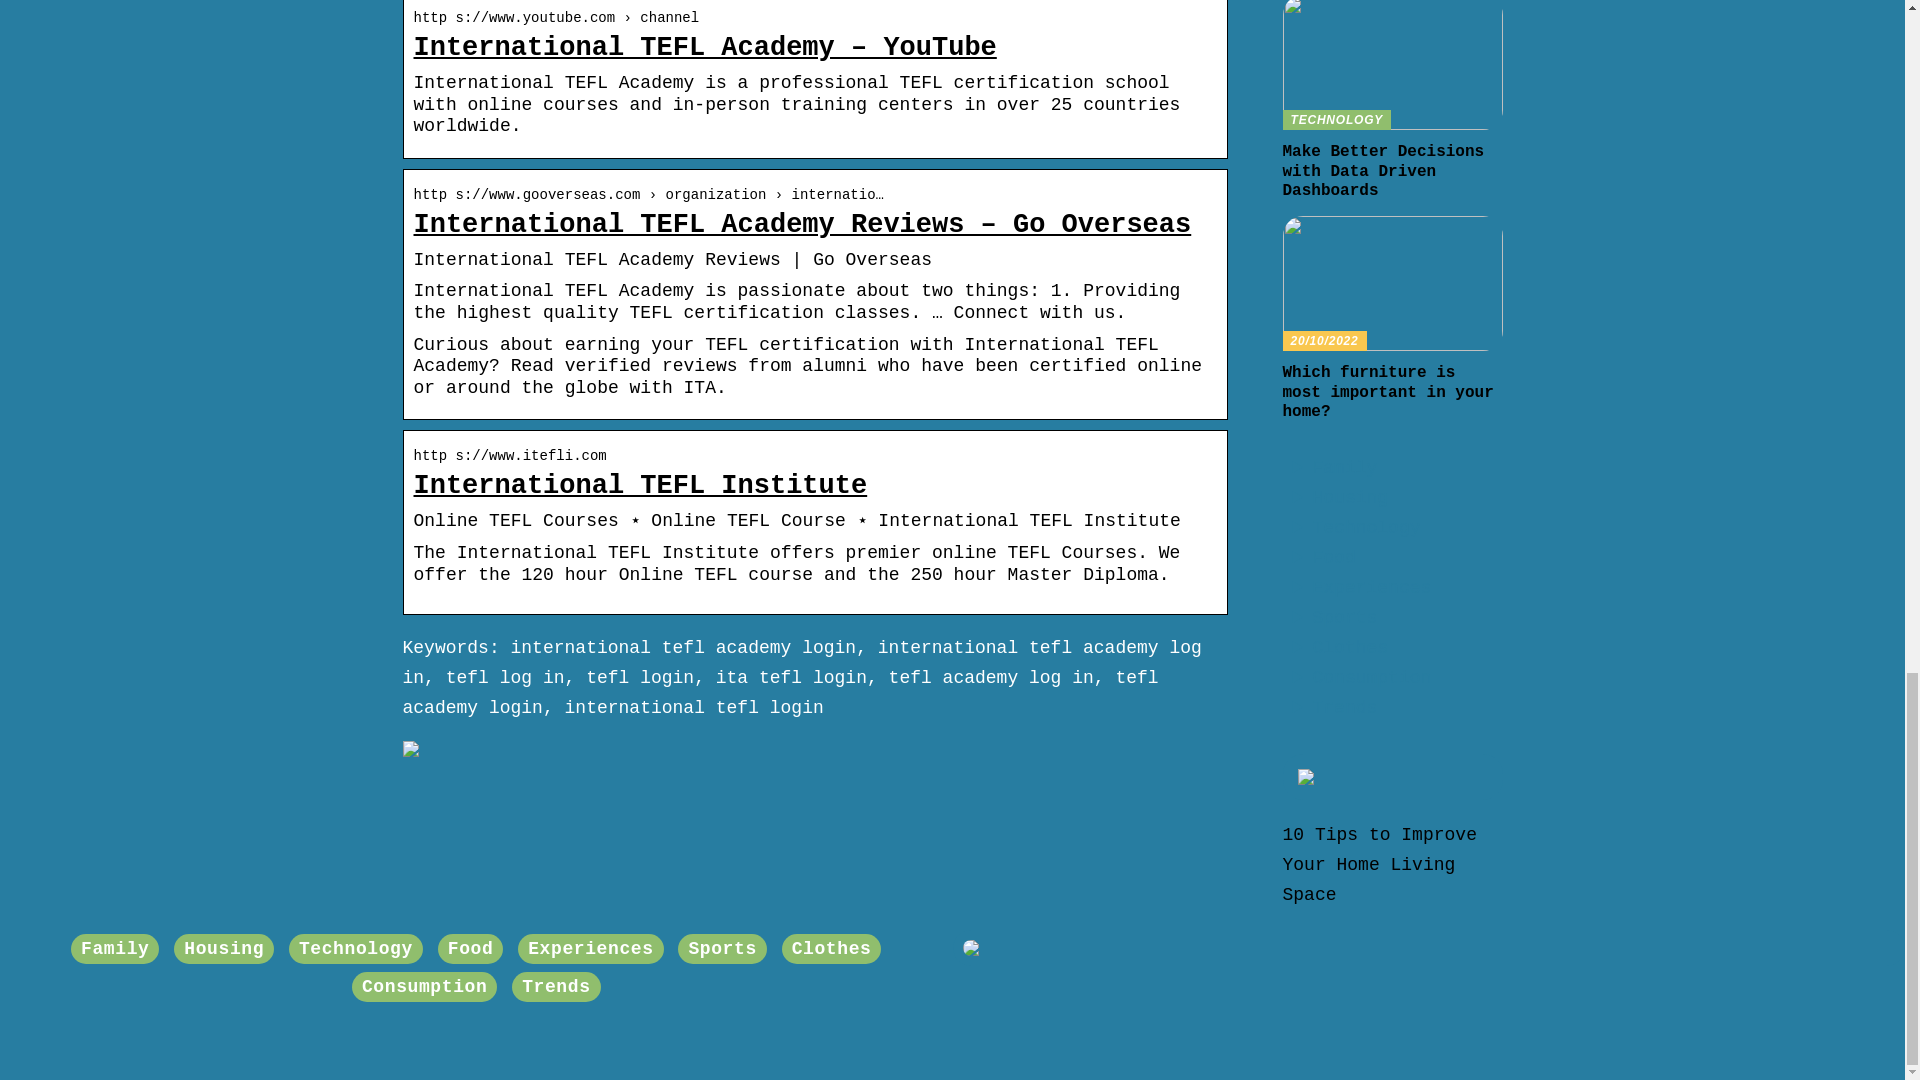 This screenshot has height=1080, width=1920. I want to click on Technology, so click(1350, 498).